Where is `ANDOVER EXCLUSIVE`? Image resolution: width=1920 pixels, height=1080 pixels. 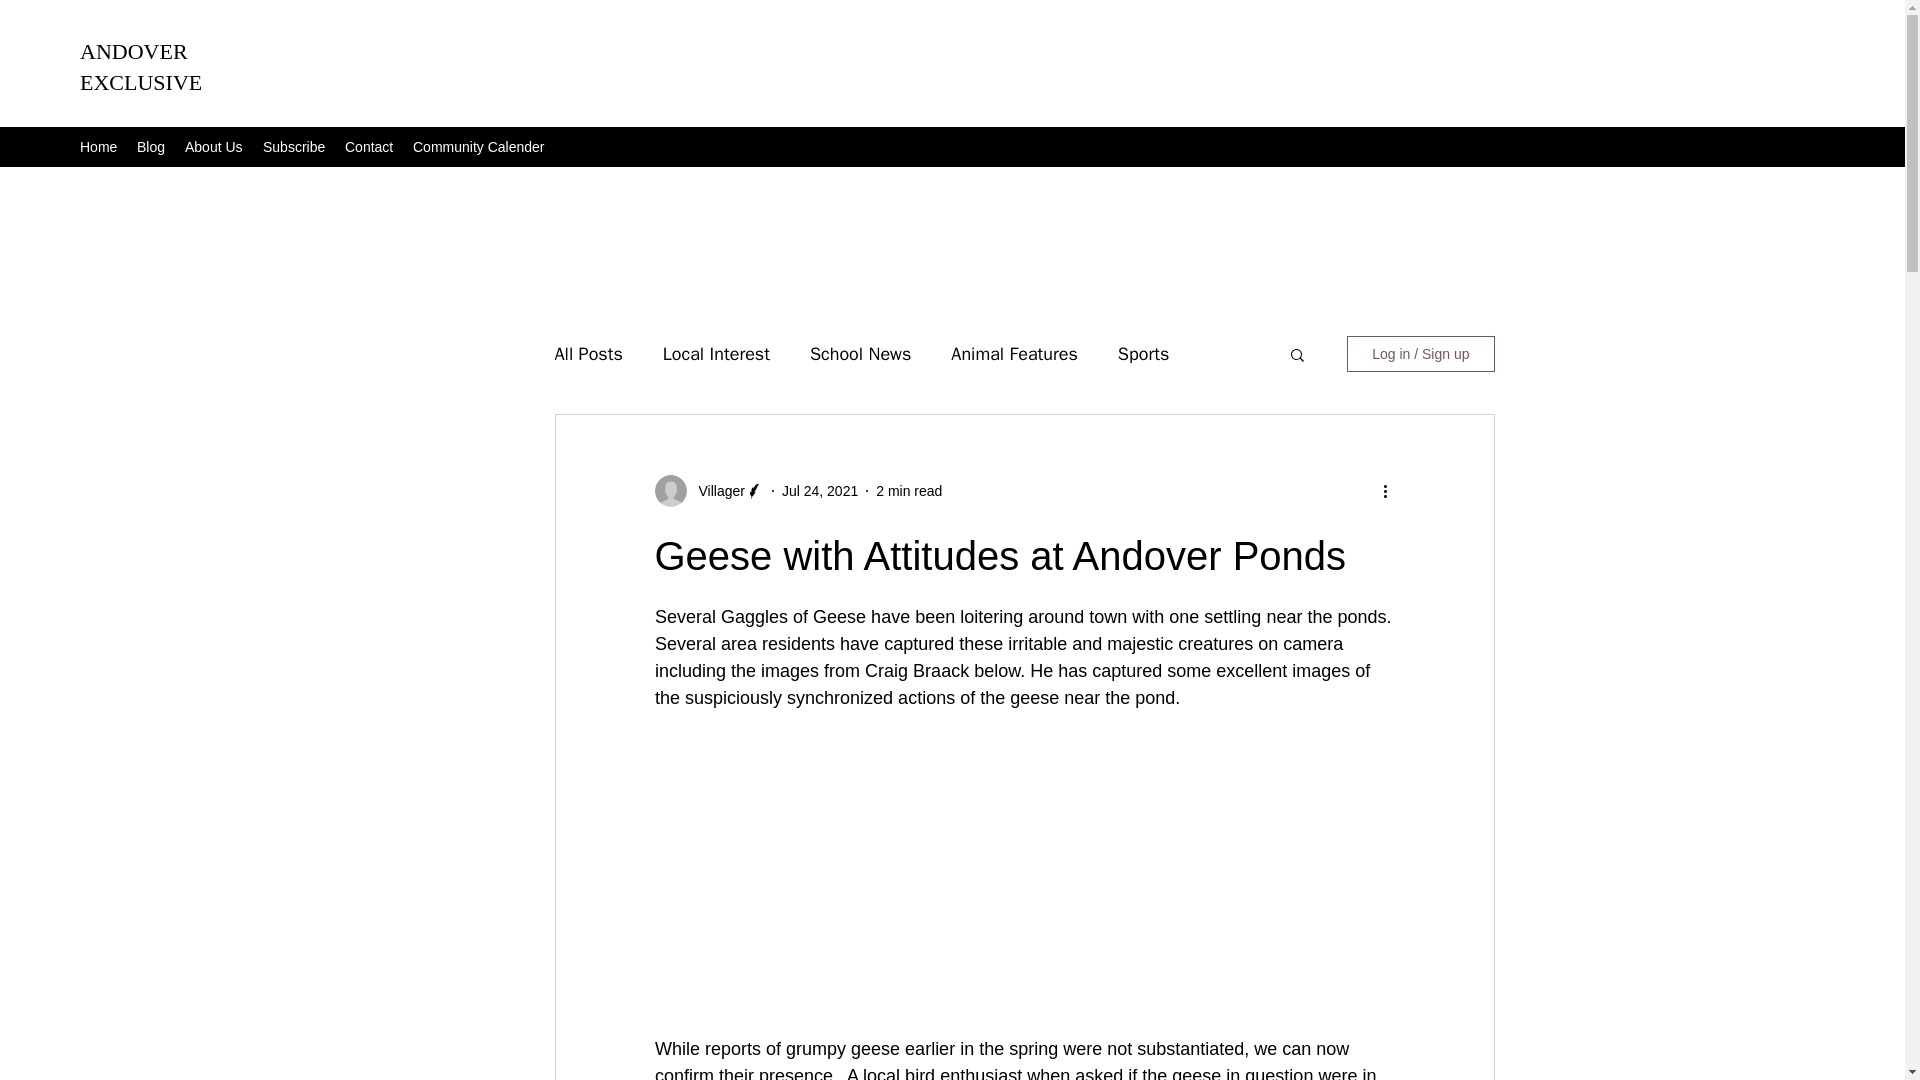
ANDOVER EXCLUSIVE is located at coordinates (140, 66).